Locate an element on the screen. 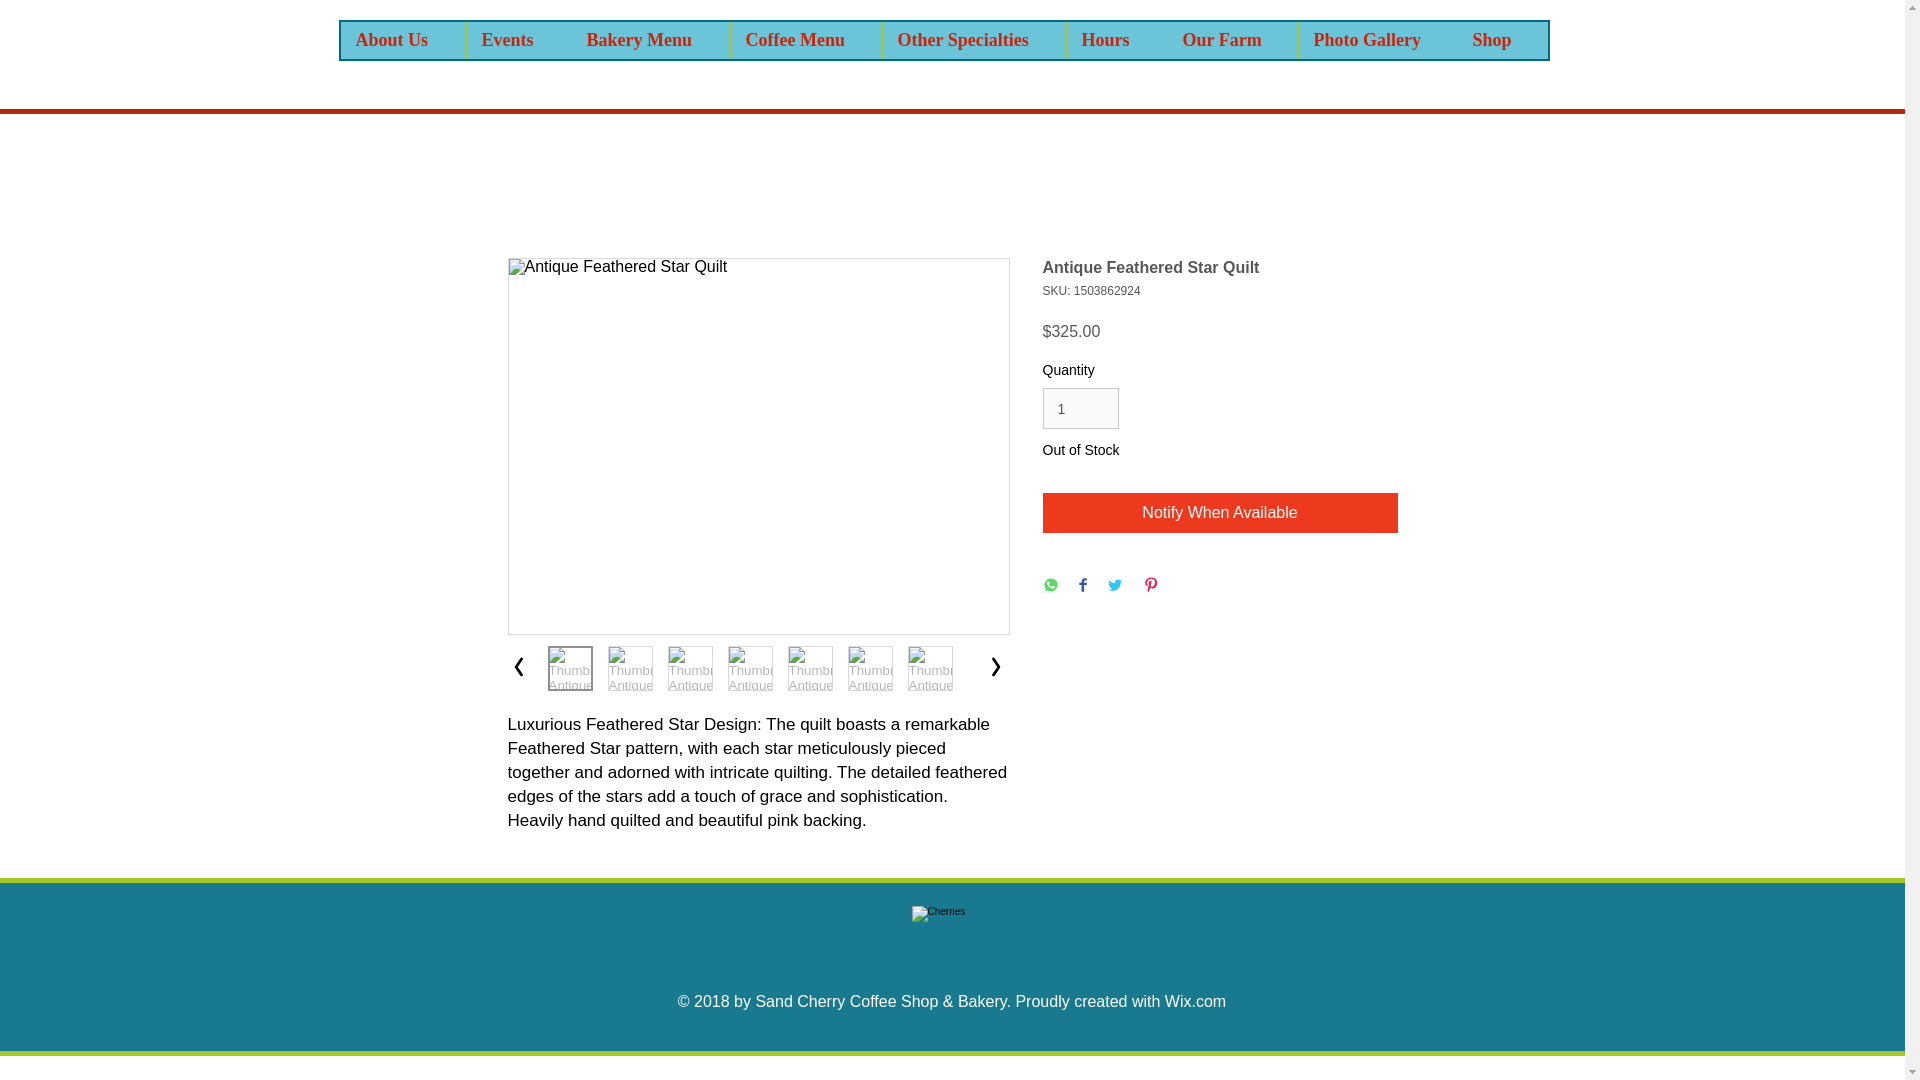 This screenshot has height=1080, width=1920. About Us is located at coordinates (402, 40).